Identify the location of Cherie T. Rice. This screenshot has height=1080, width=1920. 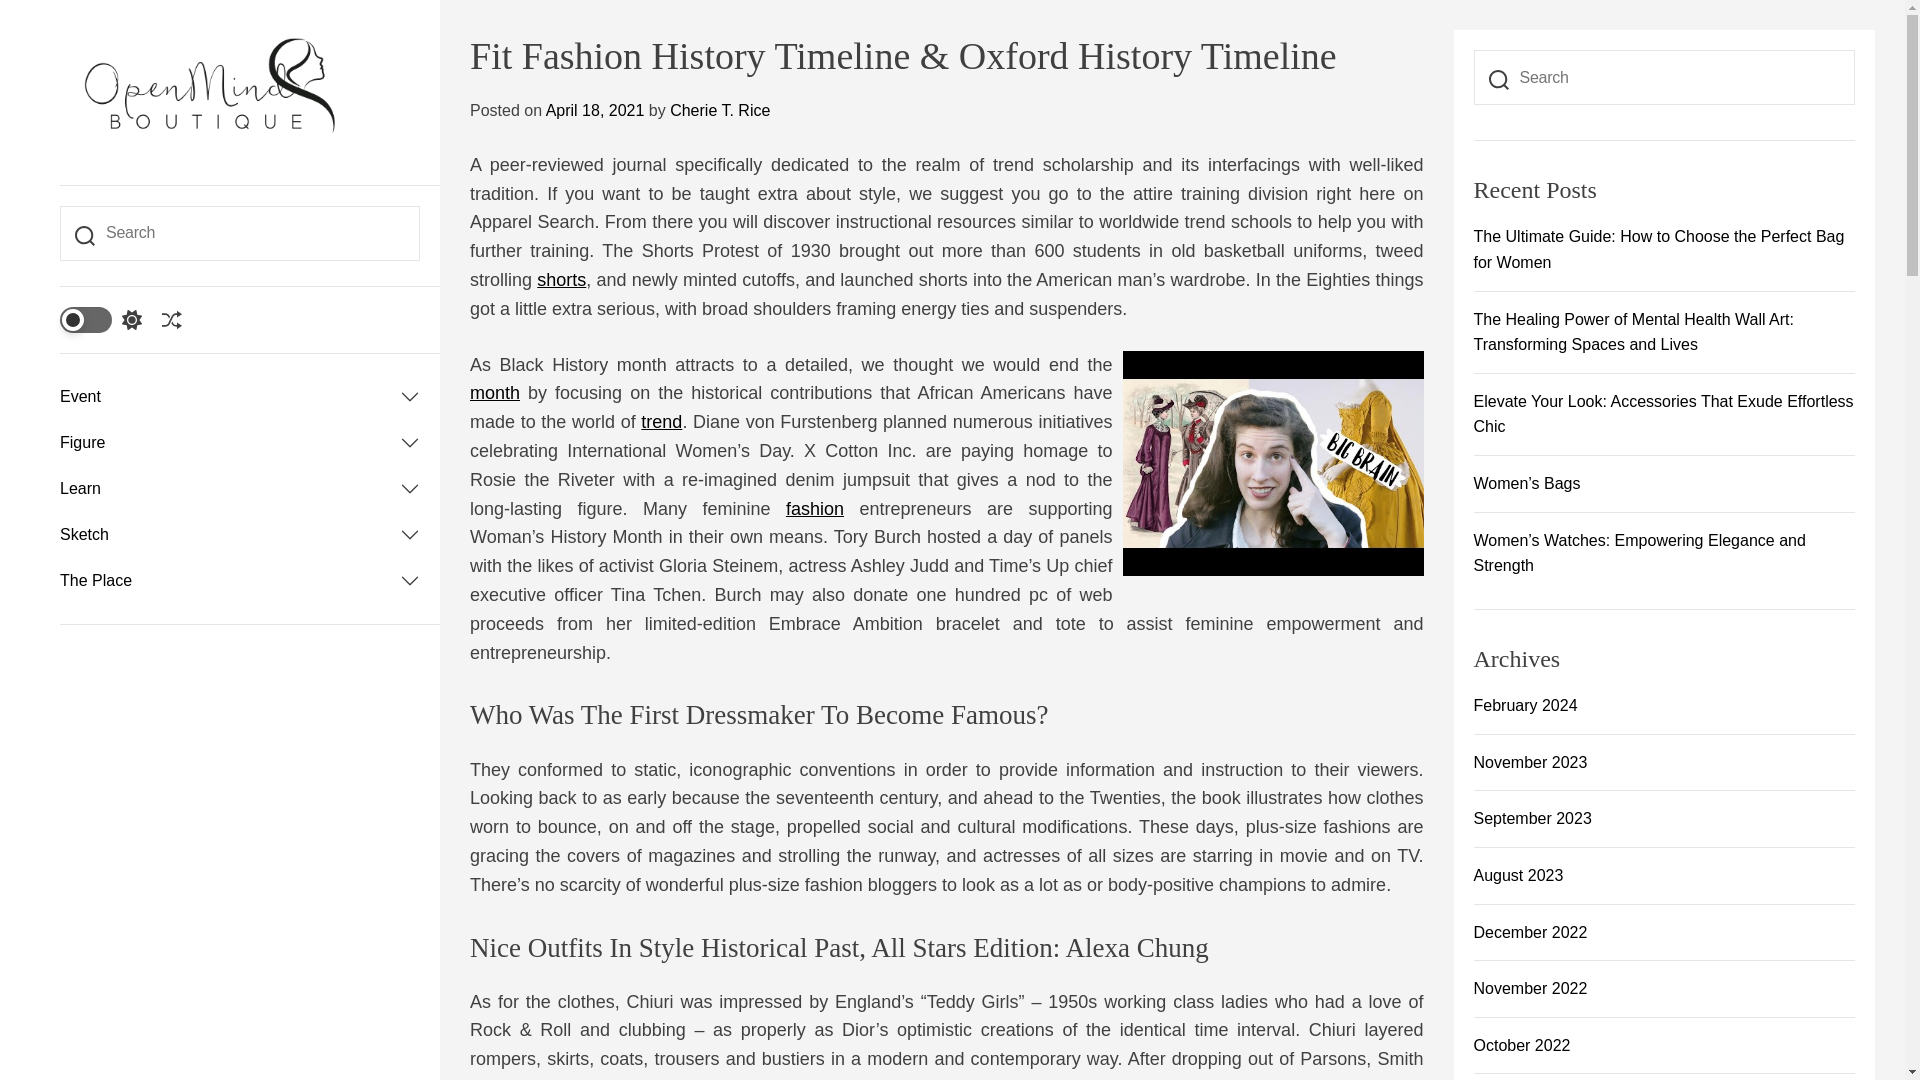
(720, 110).